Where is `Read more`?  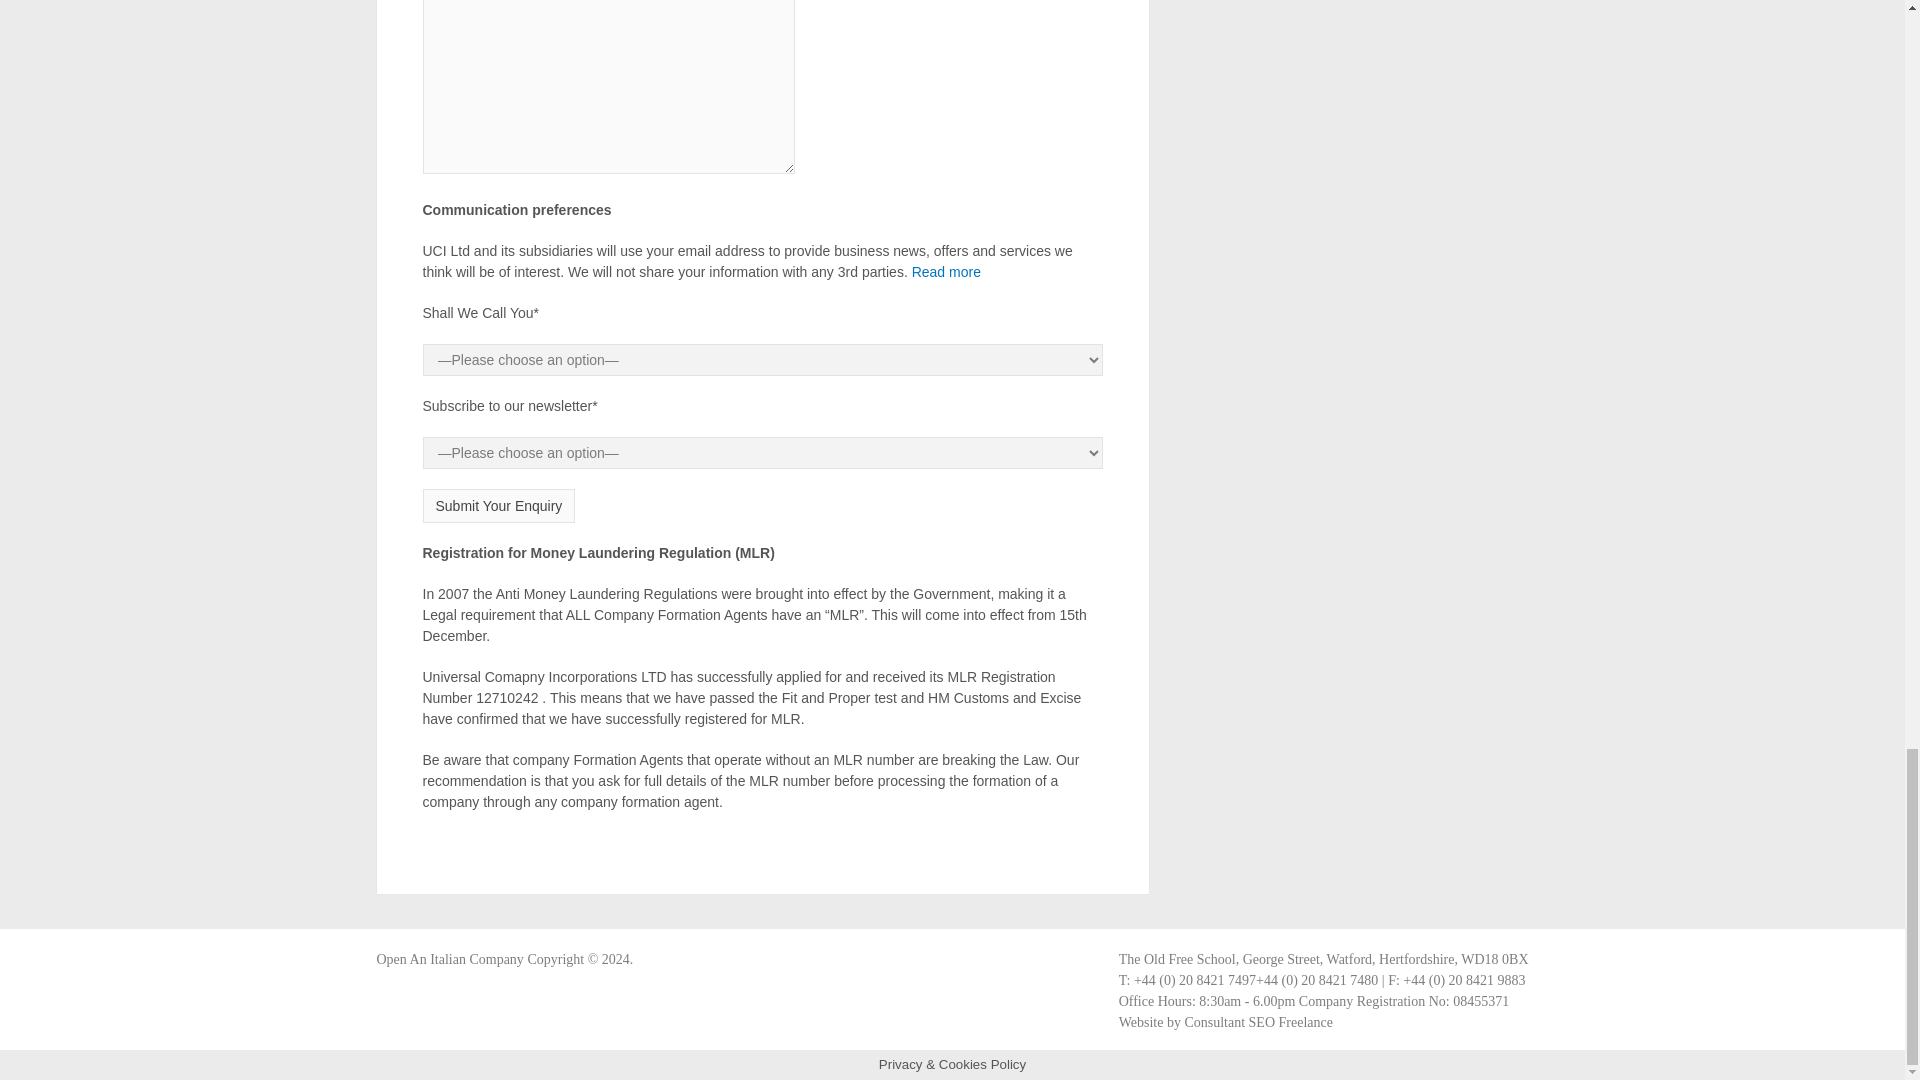 Read more is located at coordinates (946, 271).